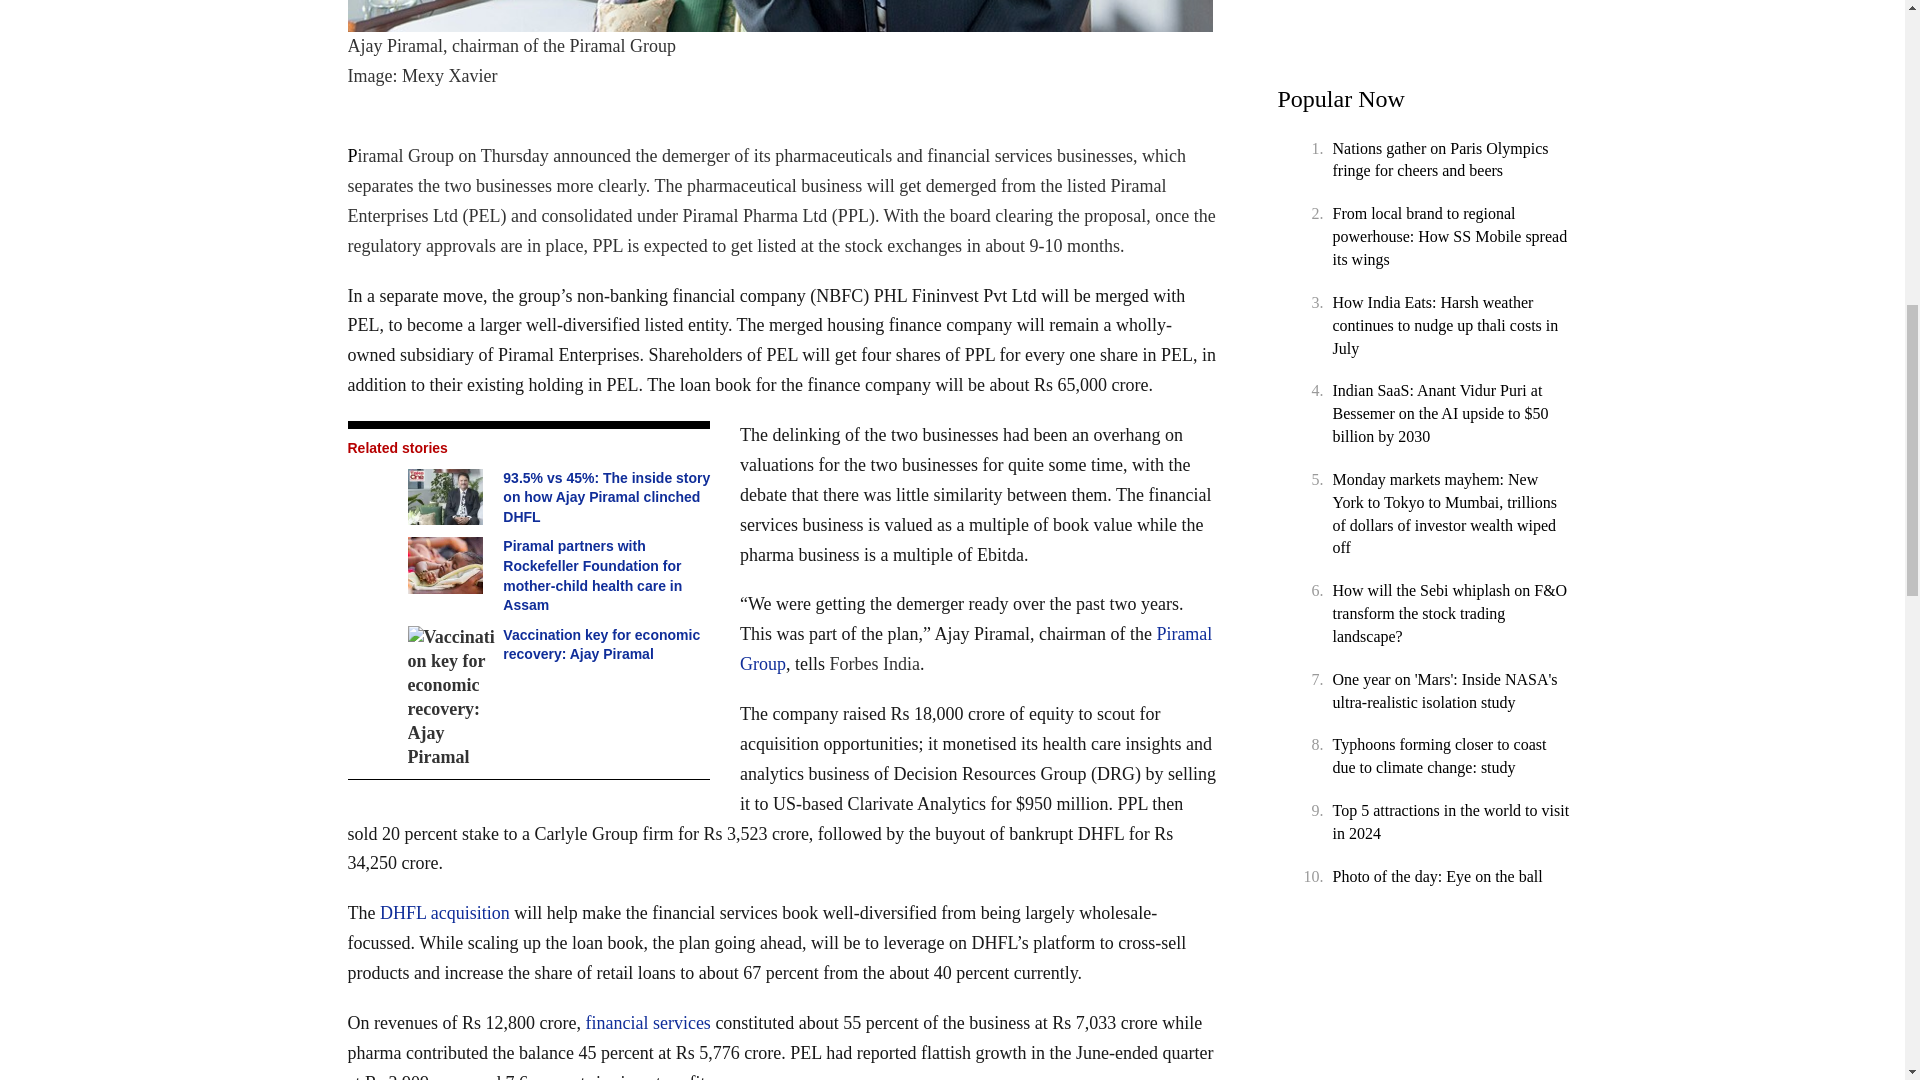  I want to click on Piramal Group demerges financial services, pharma businesses, so click(782, 16).